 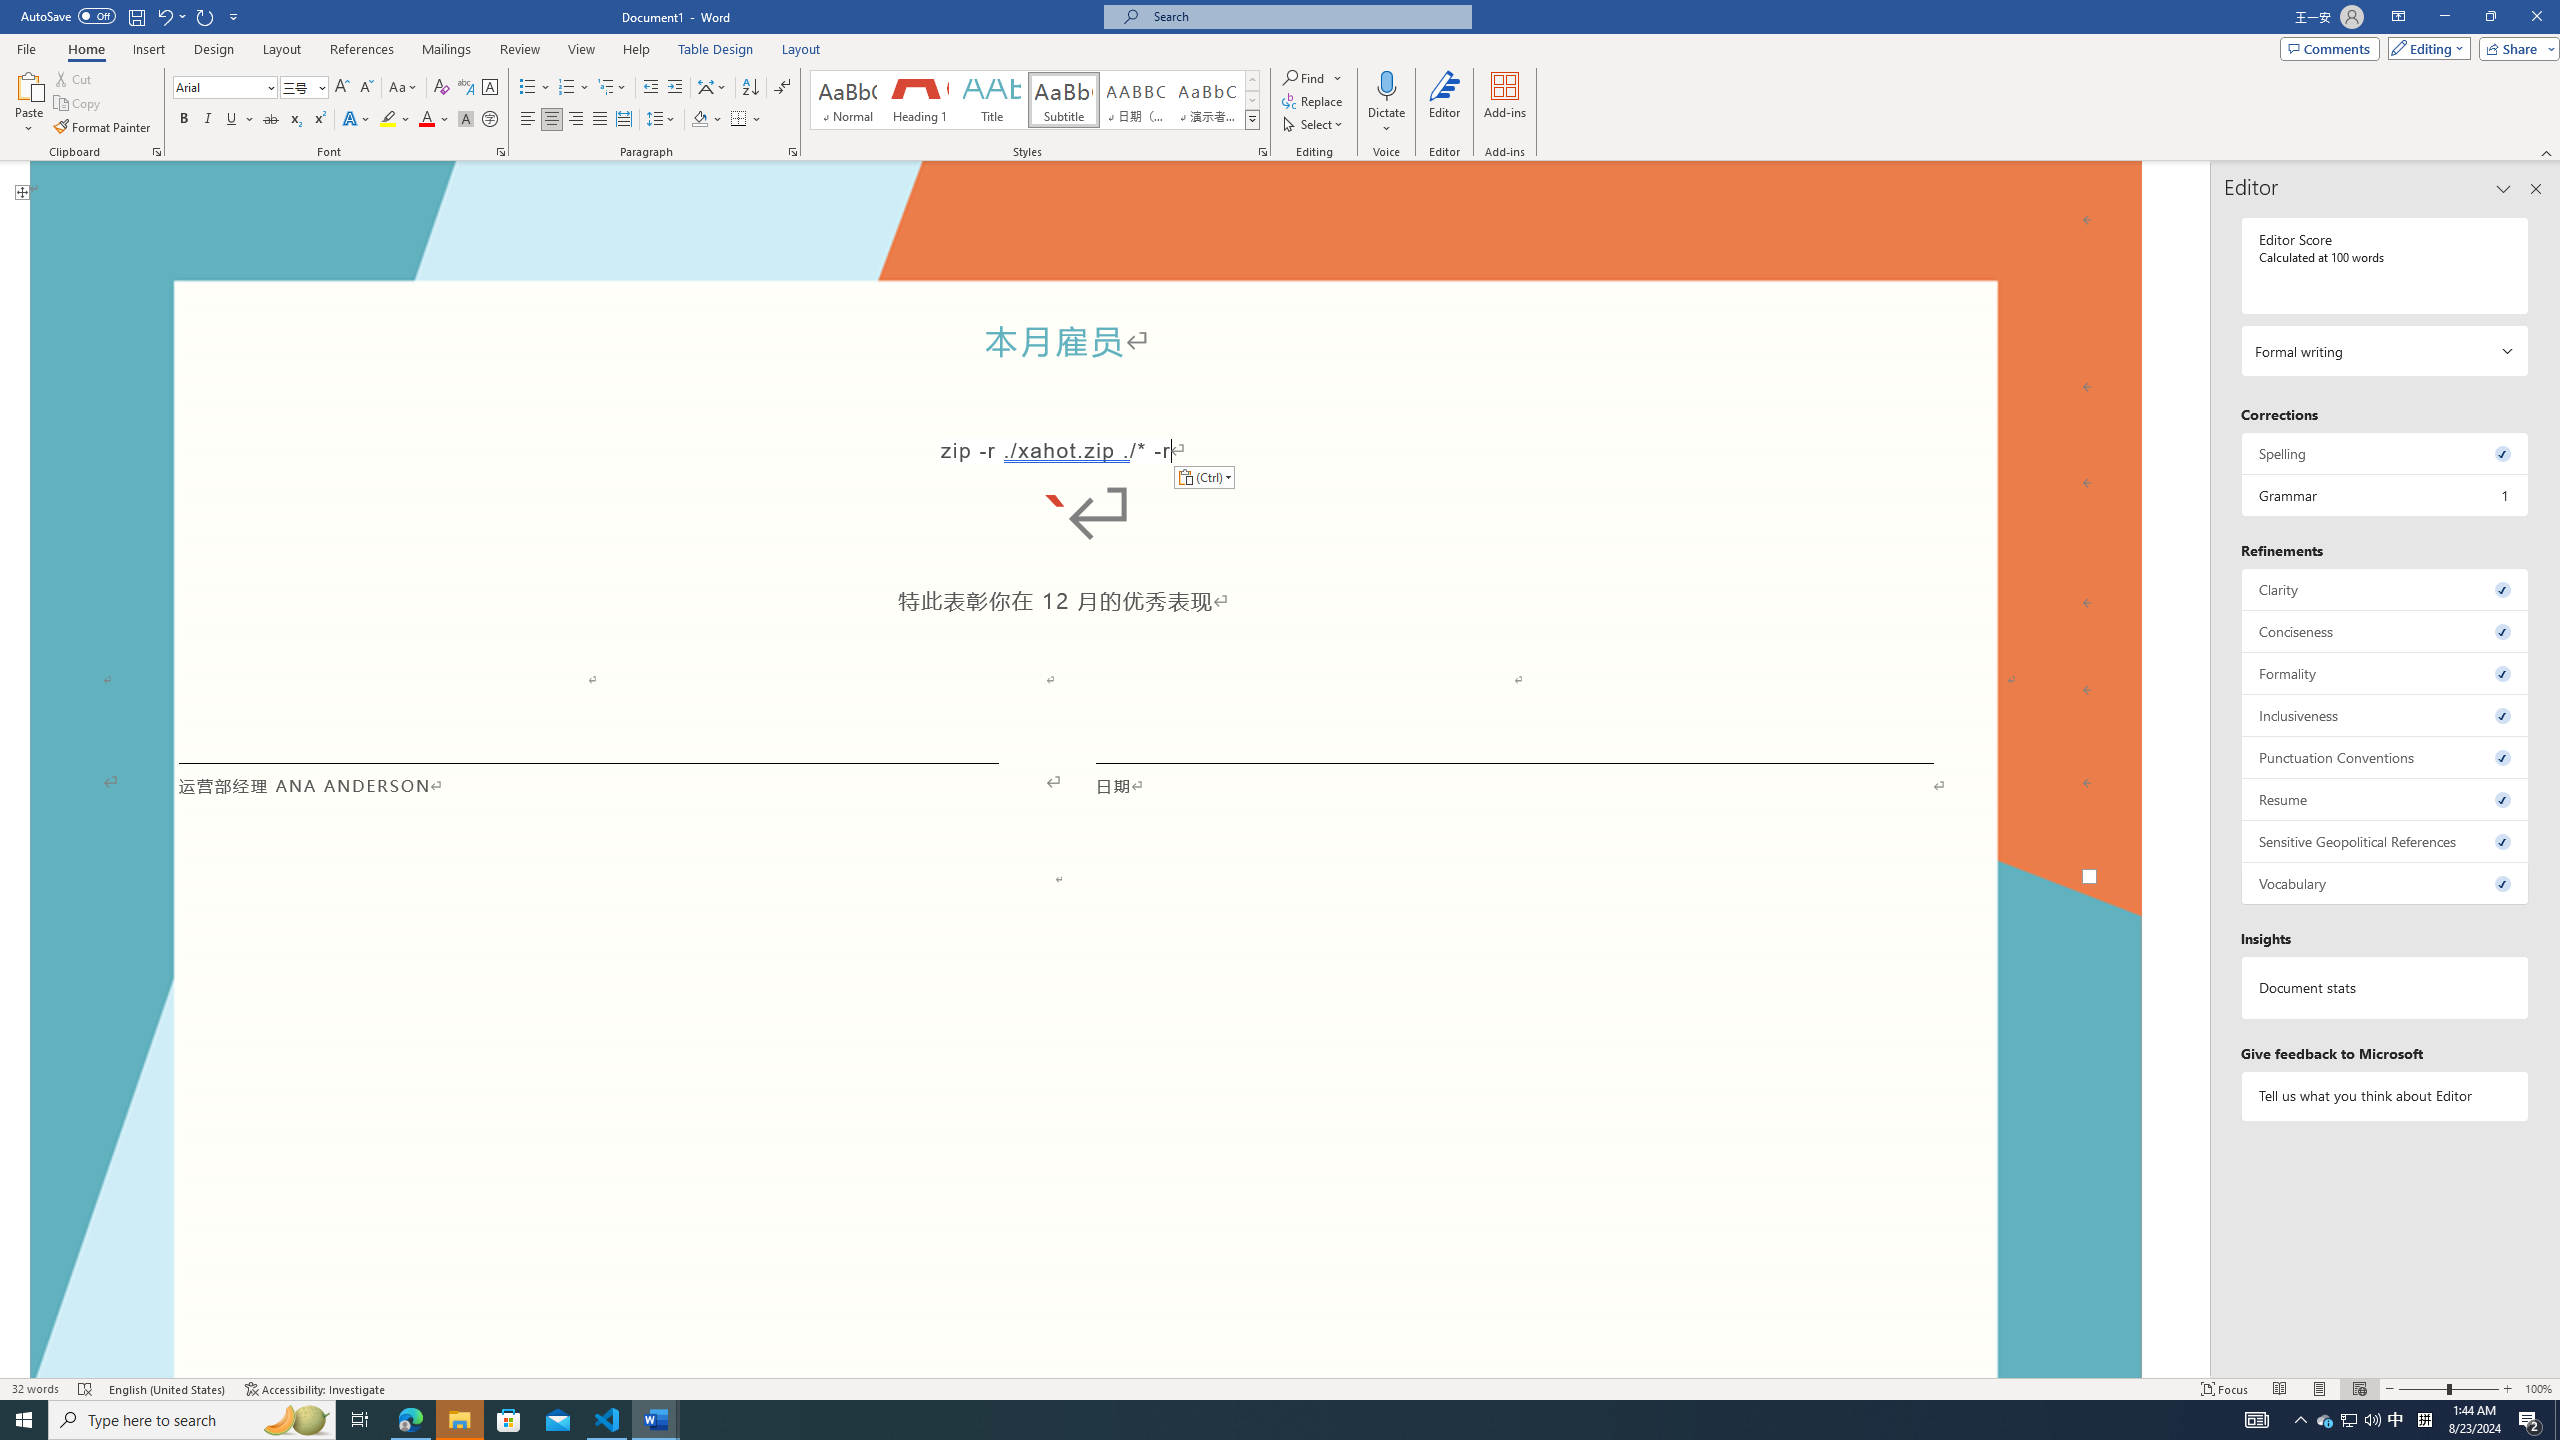 What do you see at coordinates (86, 1389) in the screenshot?
I see `Spelling and Grammar Check Errors` at bounding box center [86, 1389].